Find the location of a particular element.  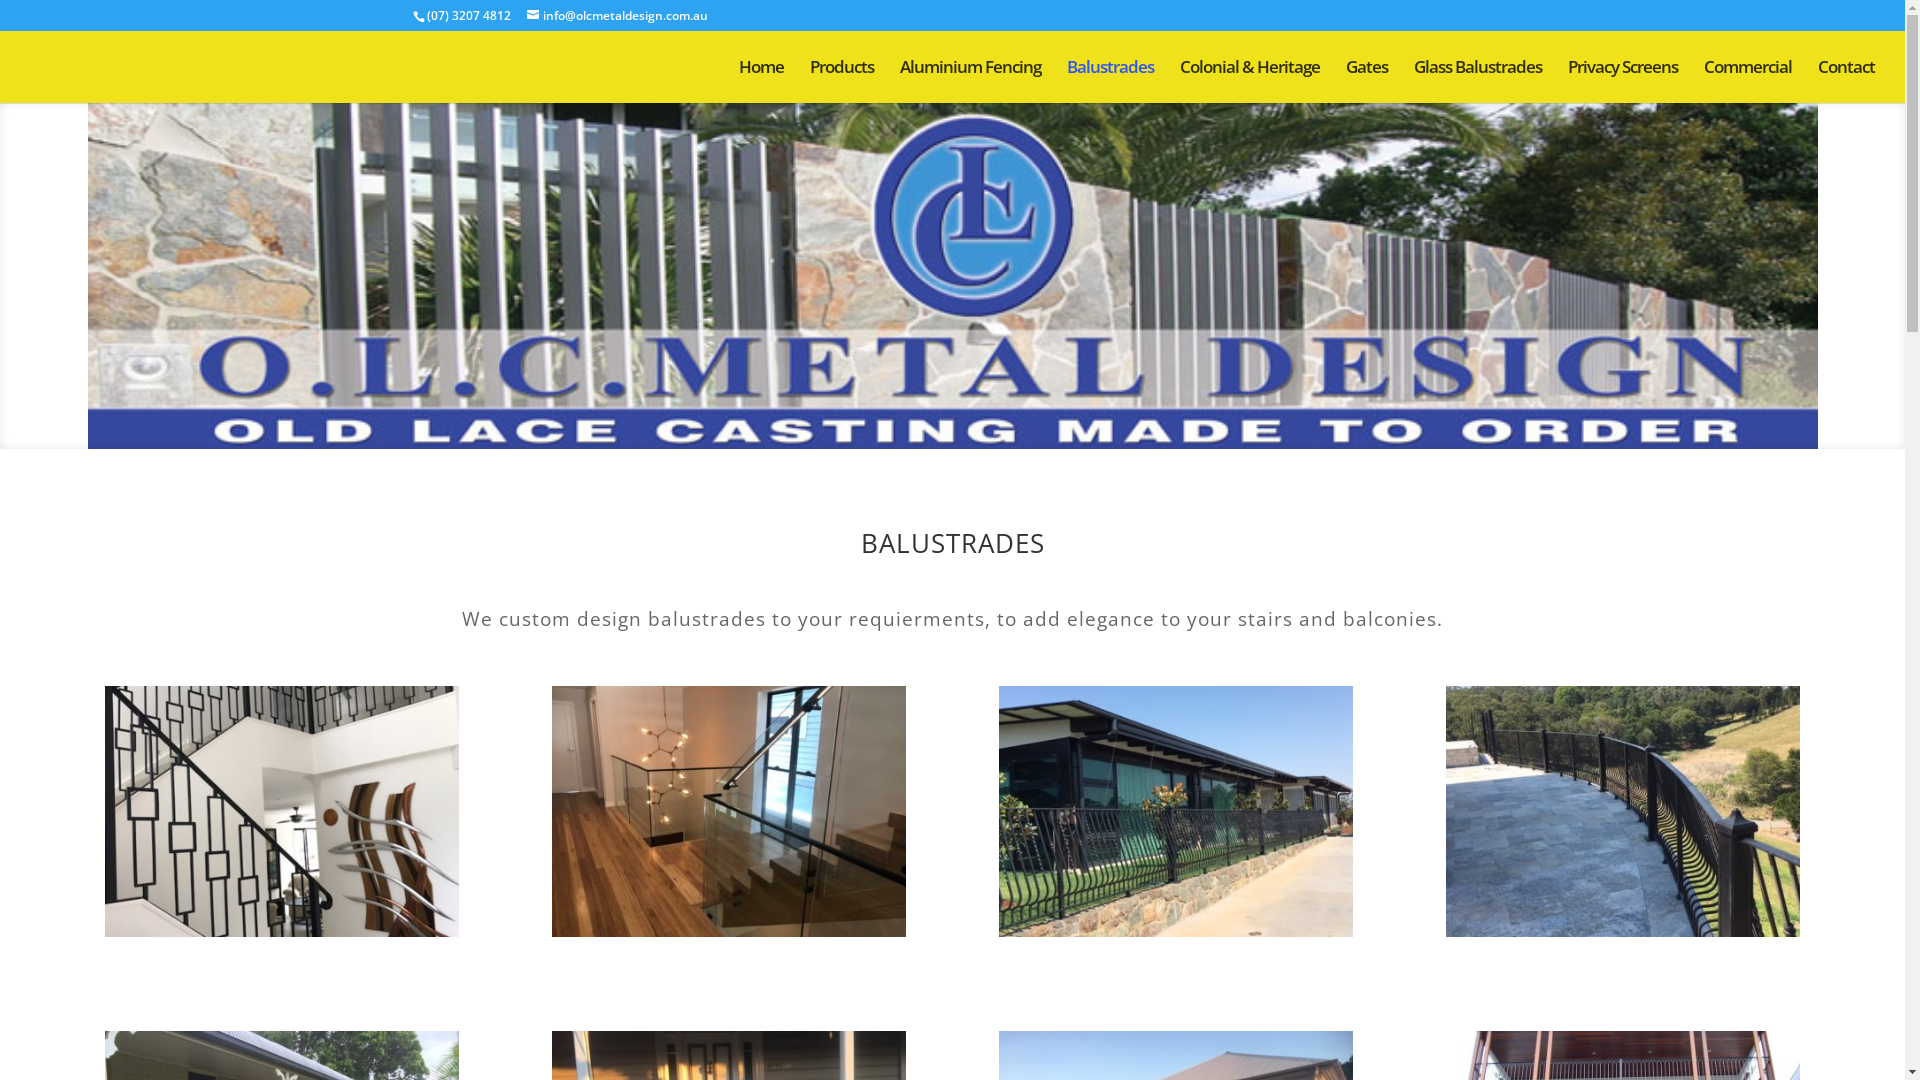

IMG_4068 is located at coordinates (729, 932).